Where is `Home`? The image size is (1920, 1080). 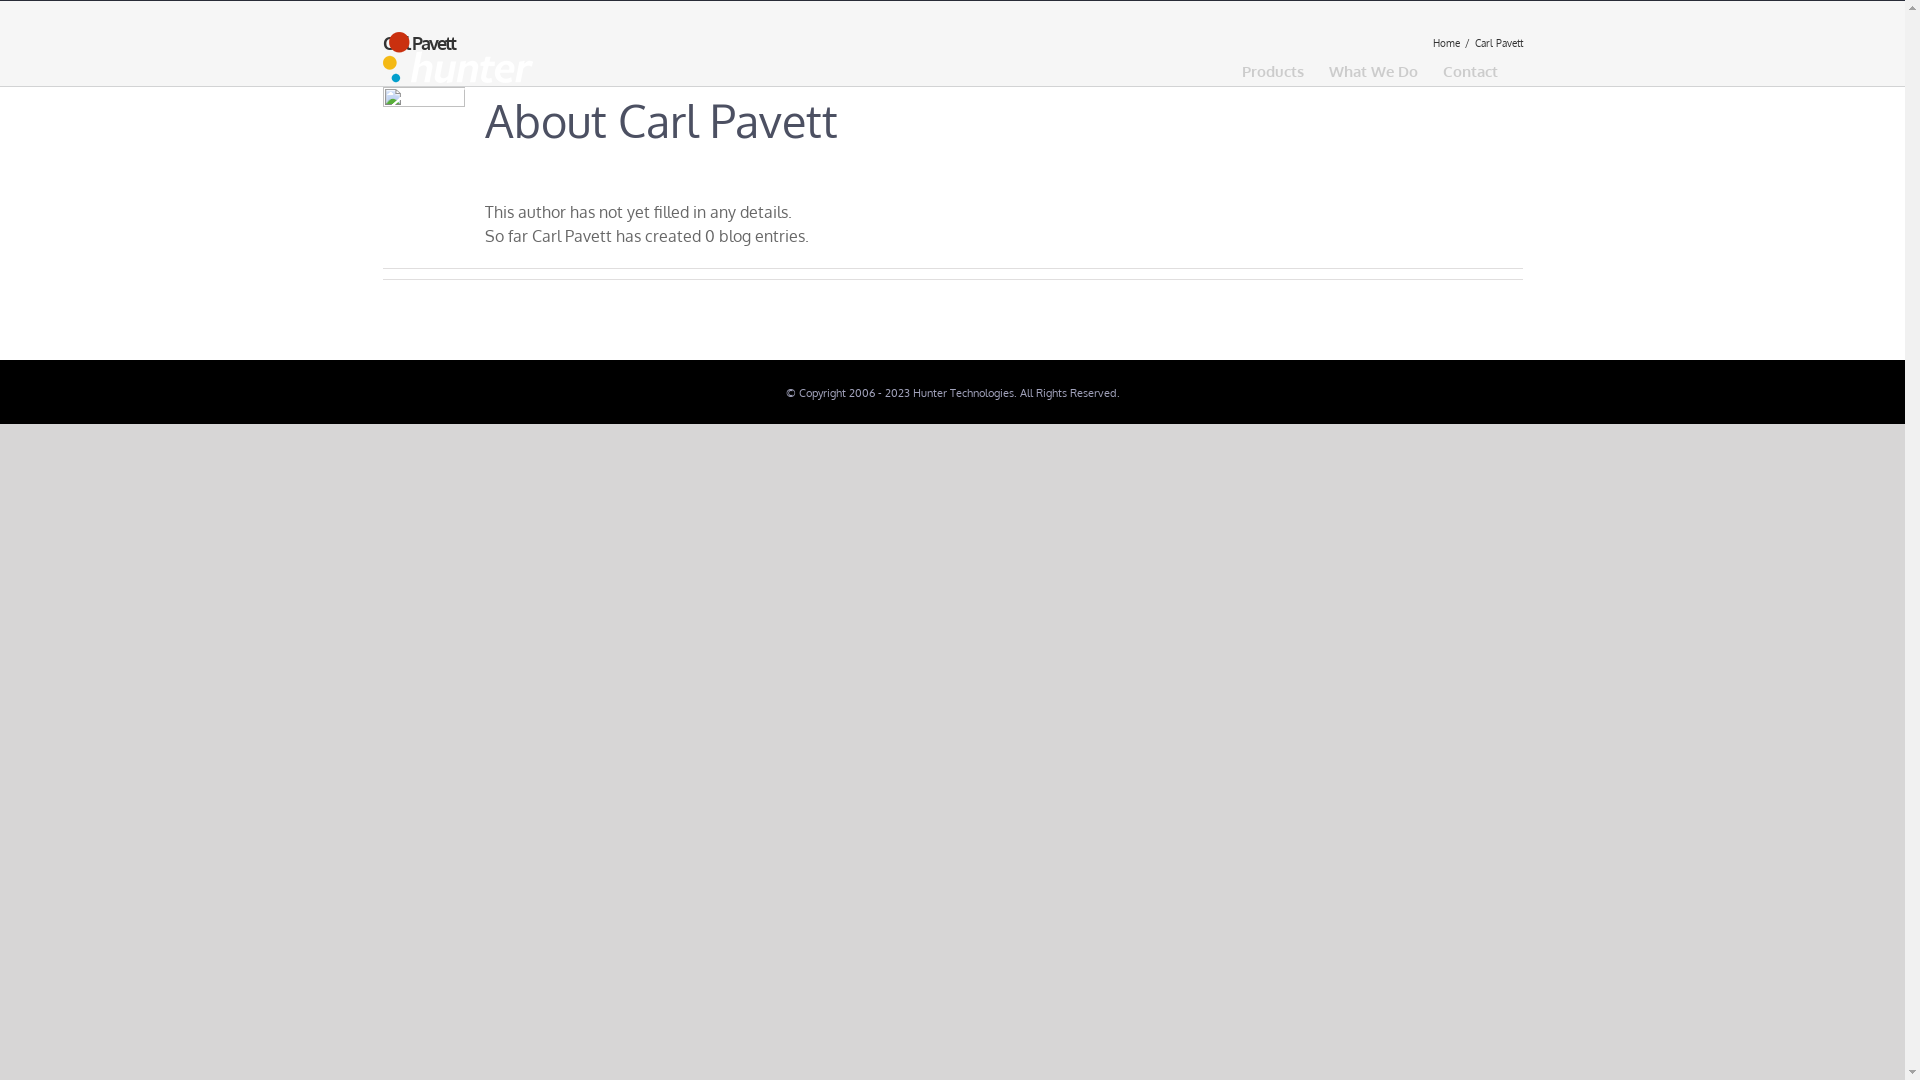 Home is located at coordinates (1446, 43).